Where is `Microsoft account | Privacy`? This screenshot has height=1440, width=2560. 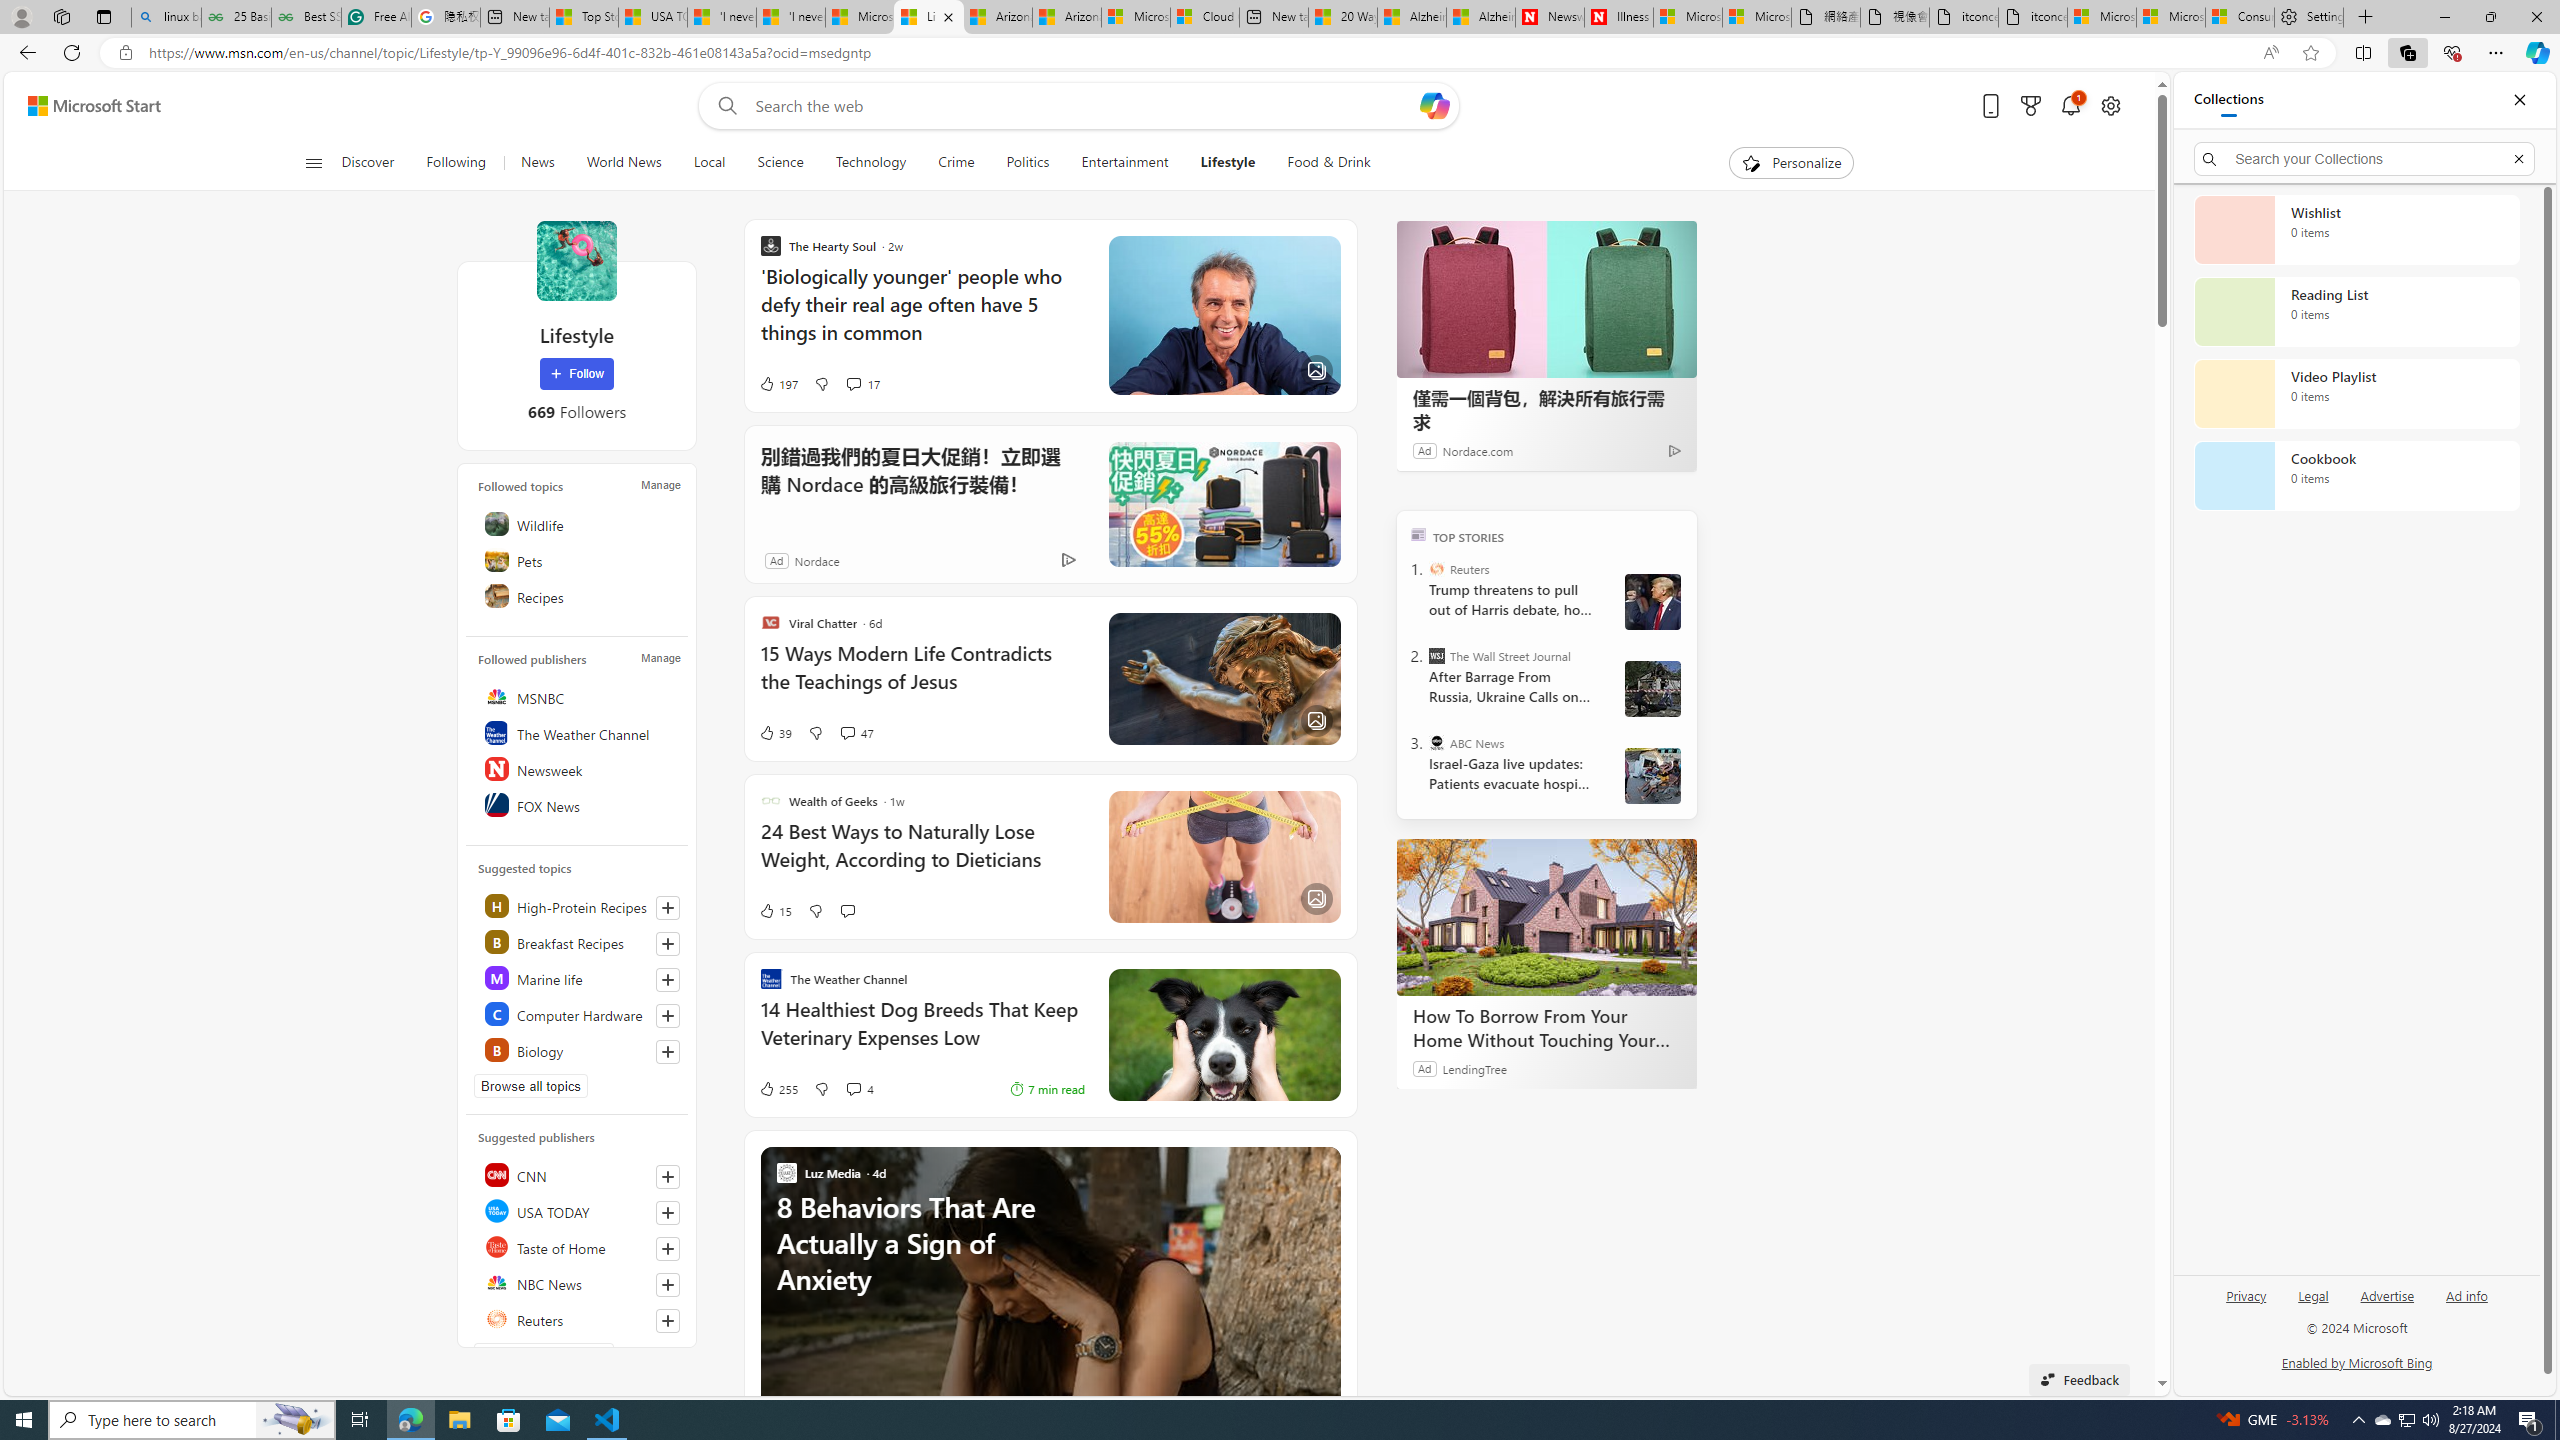 Microsoft account | Privacy is located at coordinates (2170, 17).